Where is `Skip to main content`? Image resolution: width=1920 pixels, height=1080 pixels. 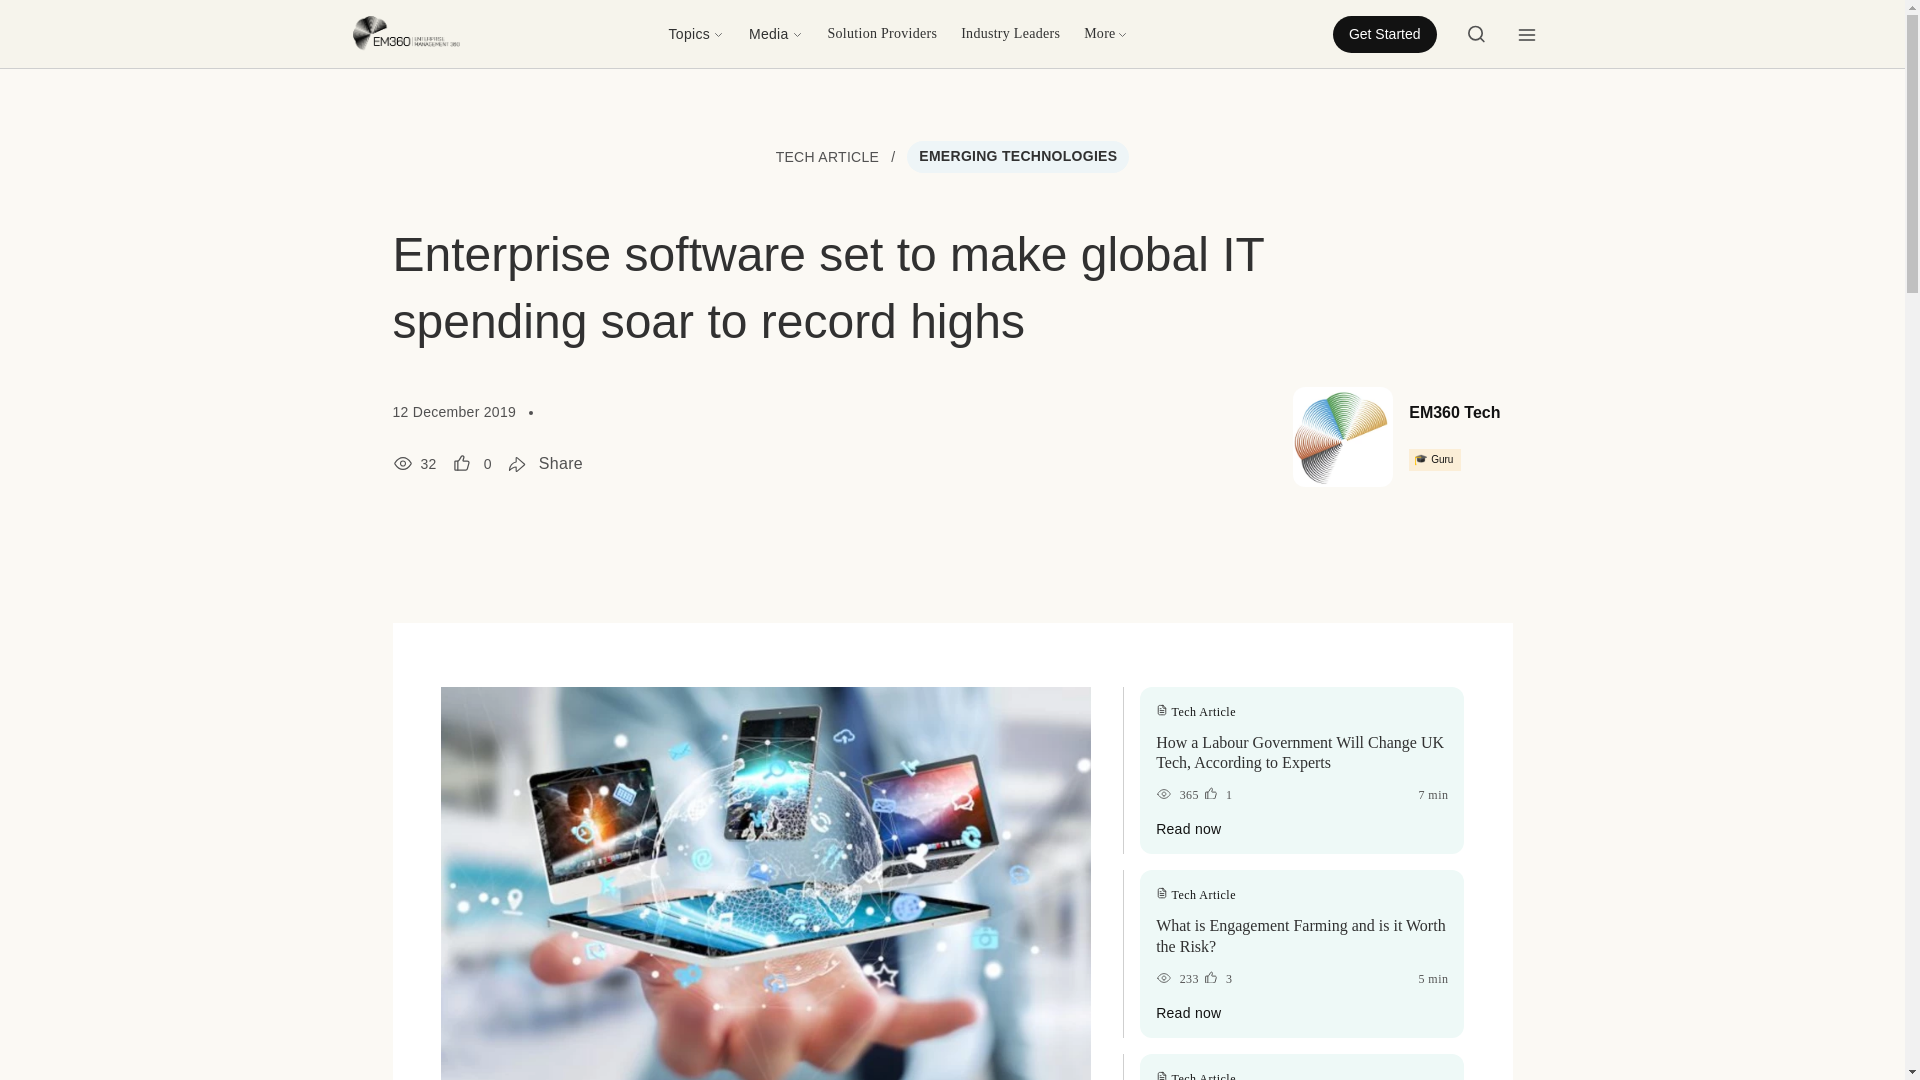
Skip to main content is located at coordinates (80, 14).